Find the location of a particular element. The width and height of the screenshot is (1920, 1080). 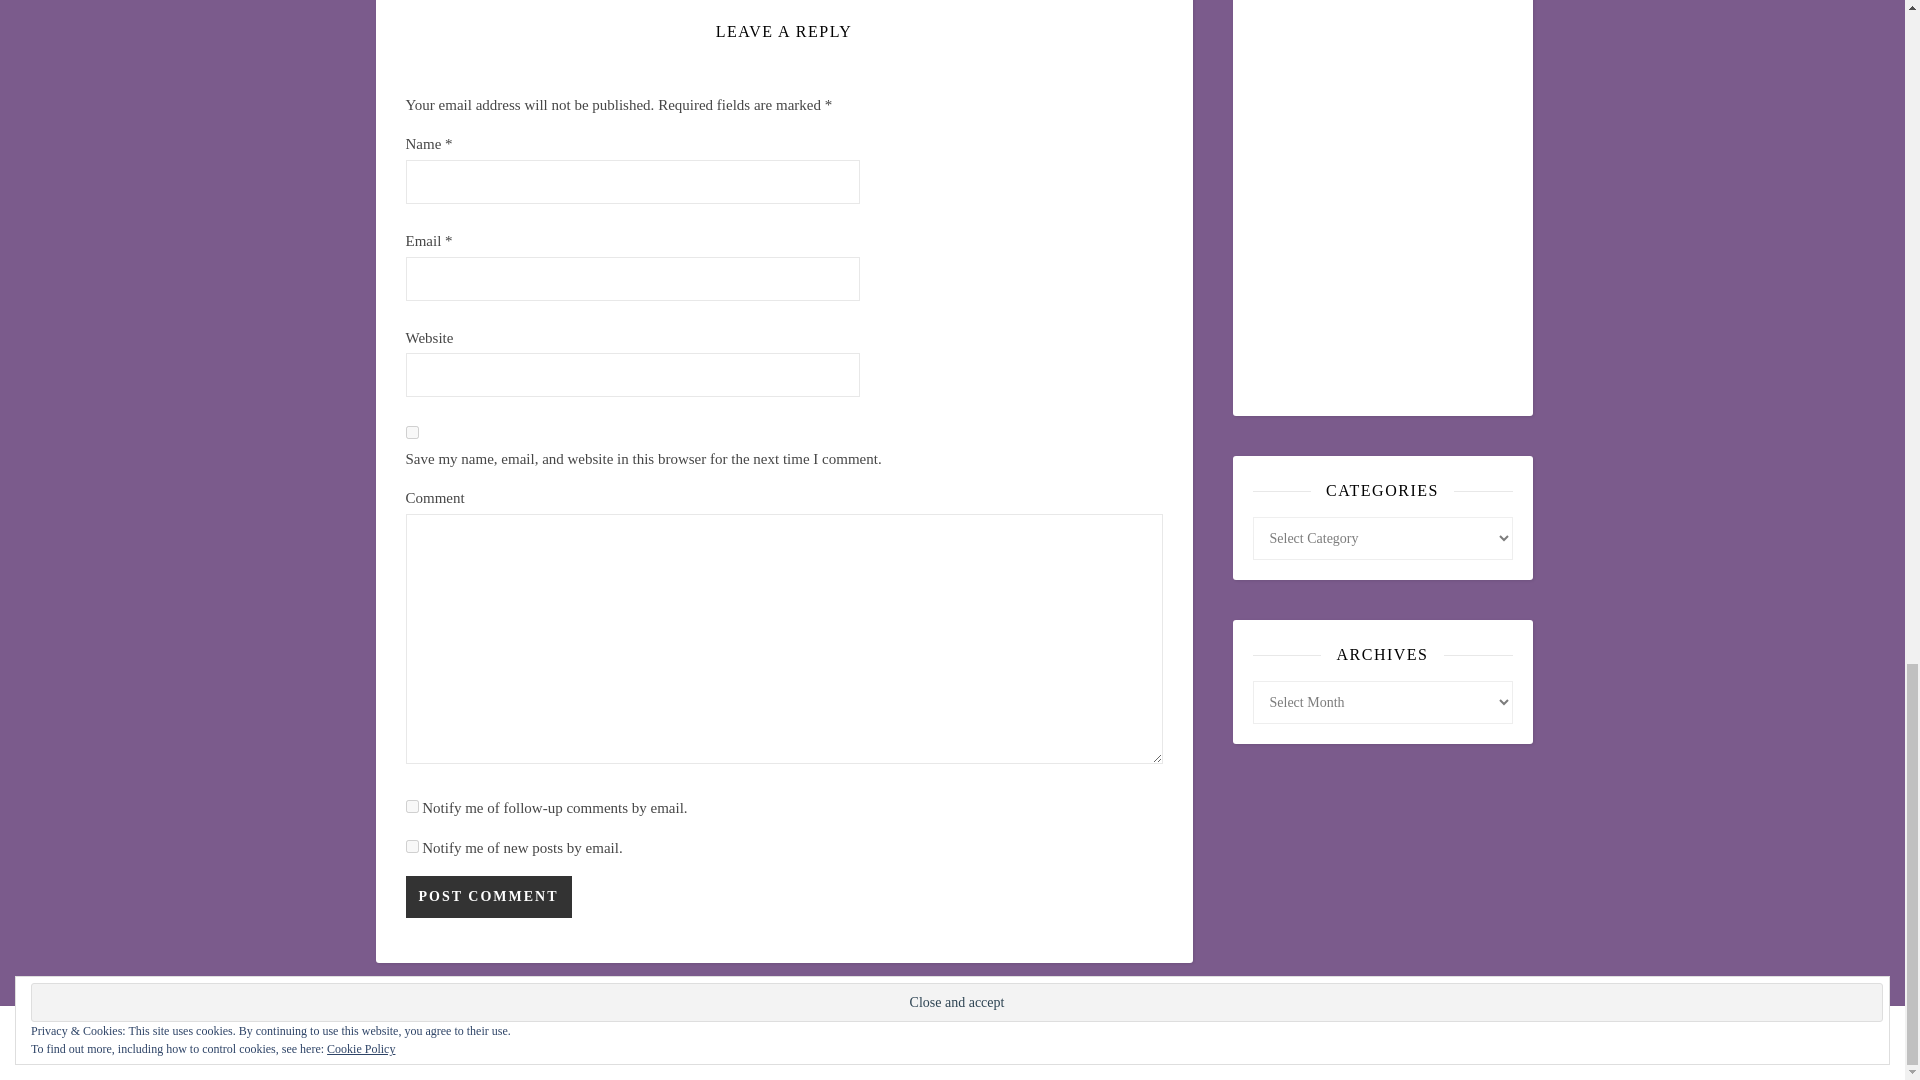

subscribe is located at coordinates (412, 846).